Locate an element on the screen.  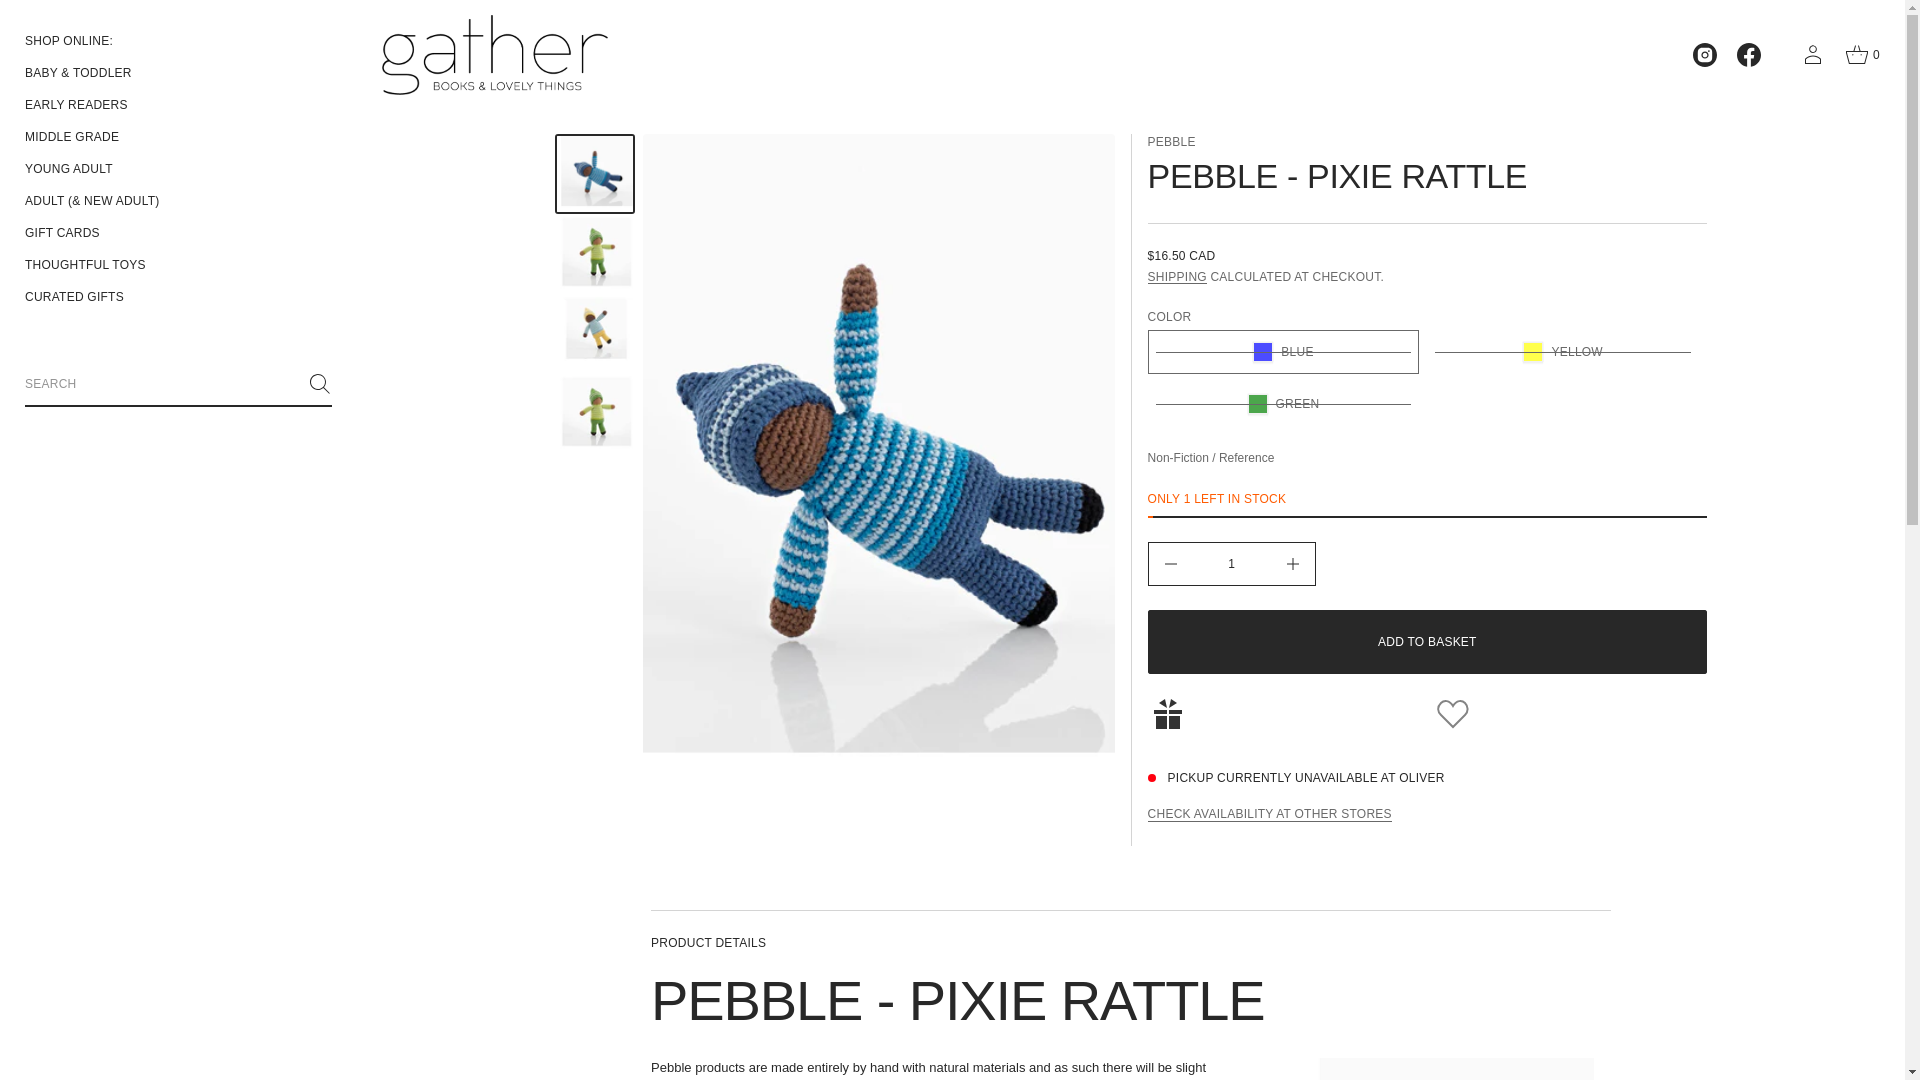
SHOP ONLINE: is located at coordinates (178, 40).